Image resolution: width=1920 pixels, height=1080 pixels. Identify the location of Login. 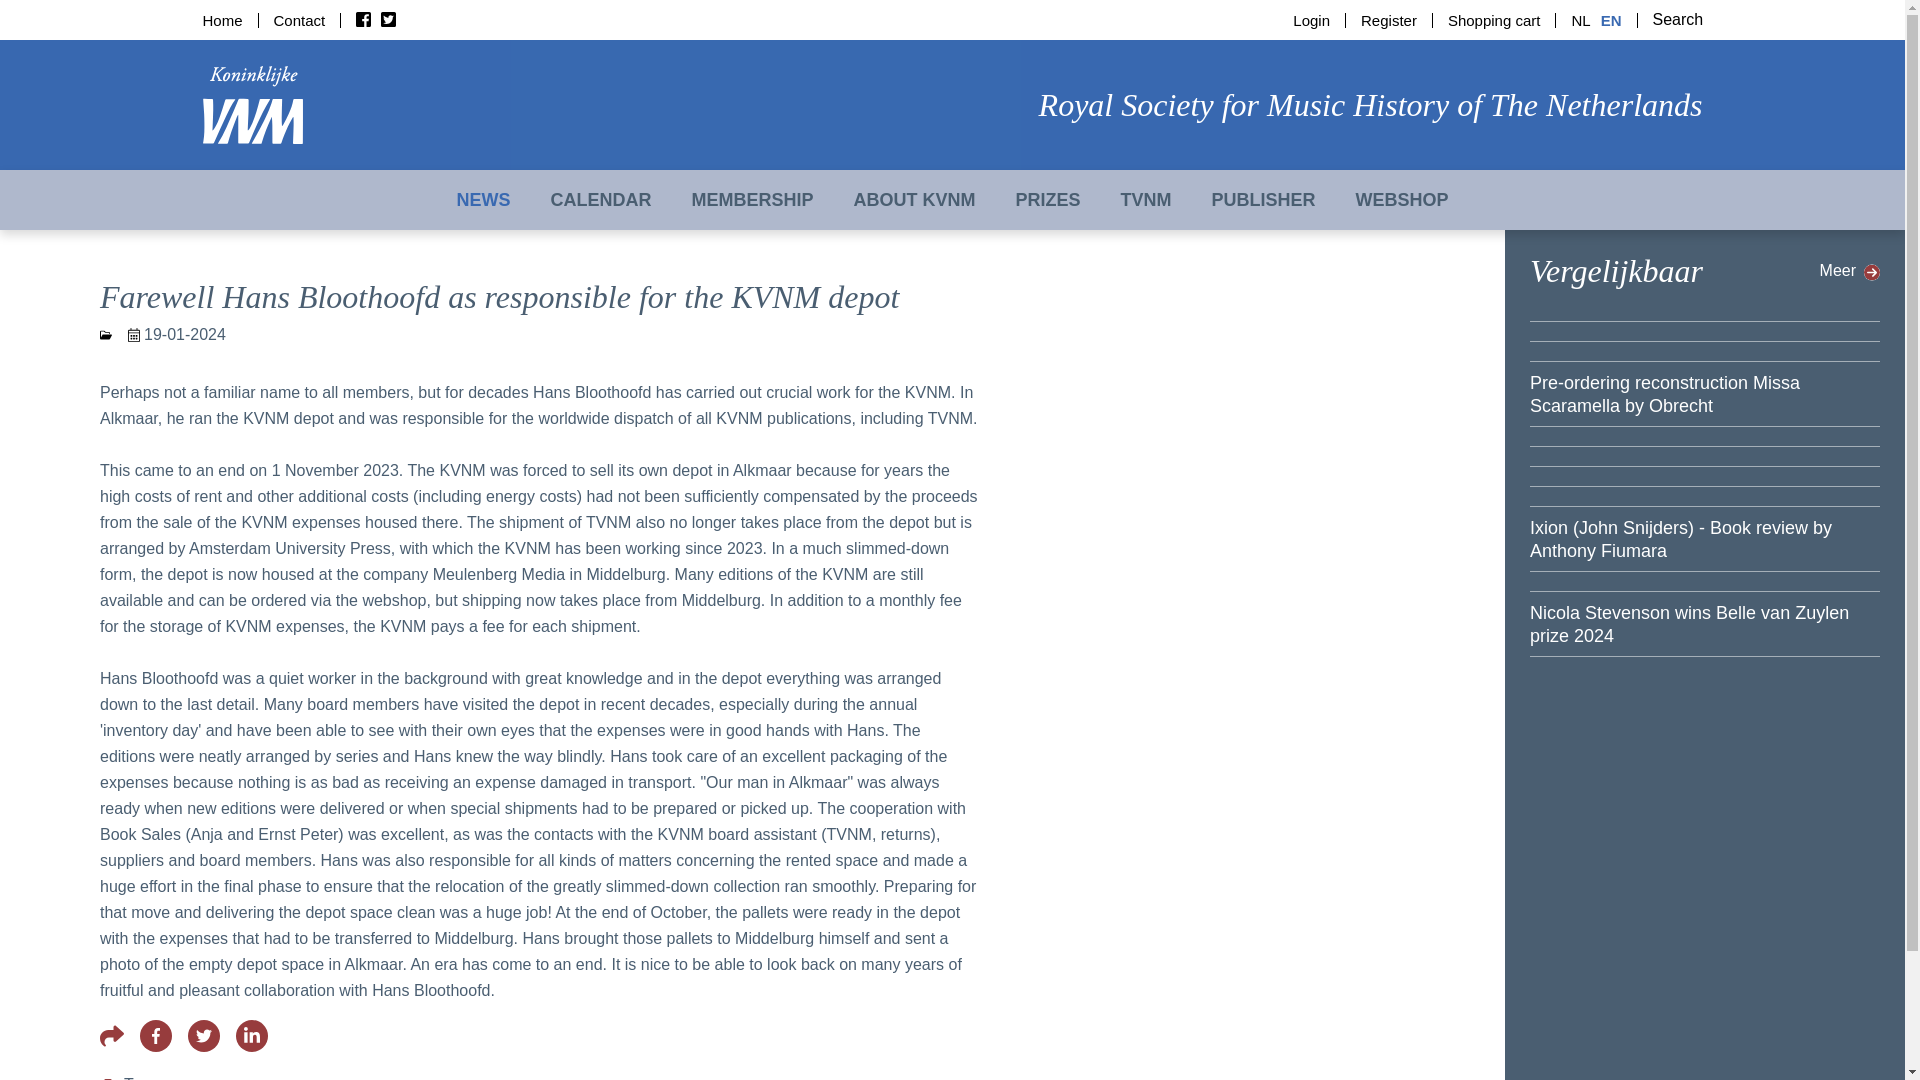
(1318, 20).